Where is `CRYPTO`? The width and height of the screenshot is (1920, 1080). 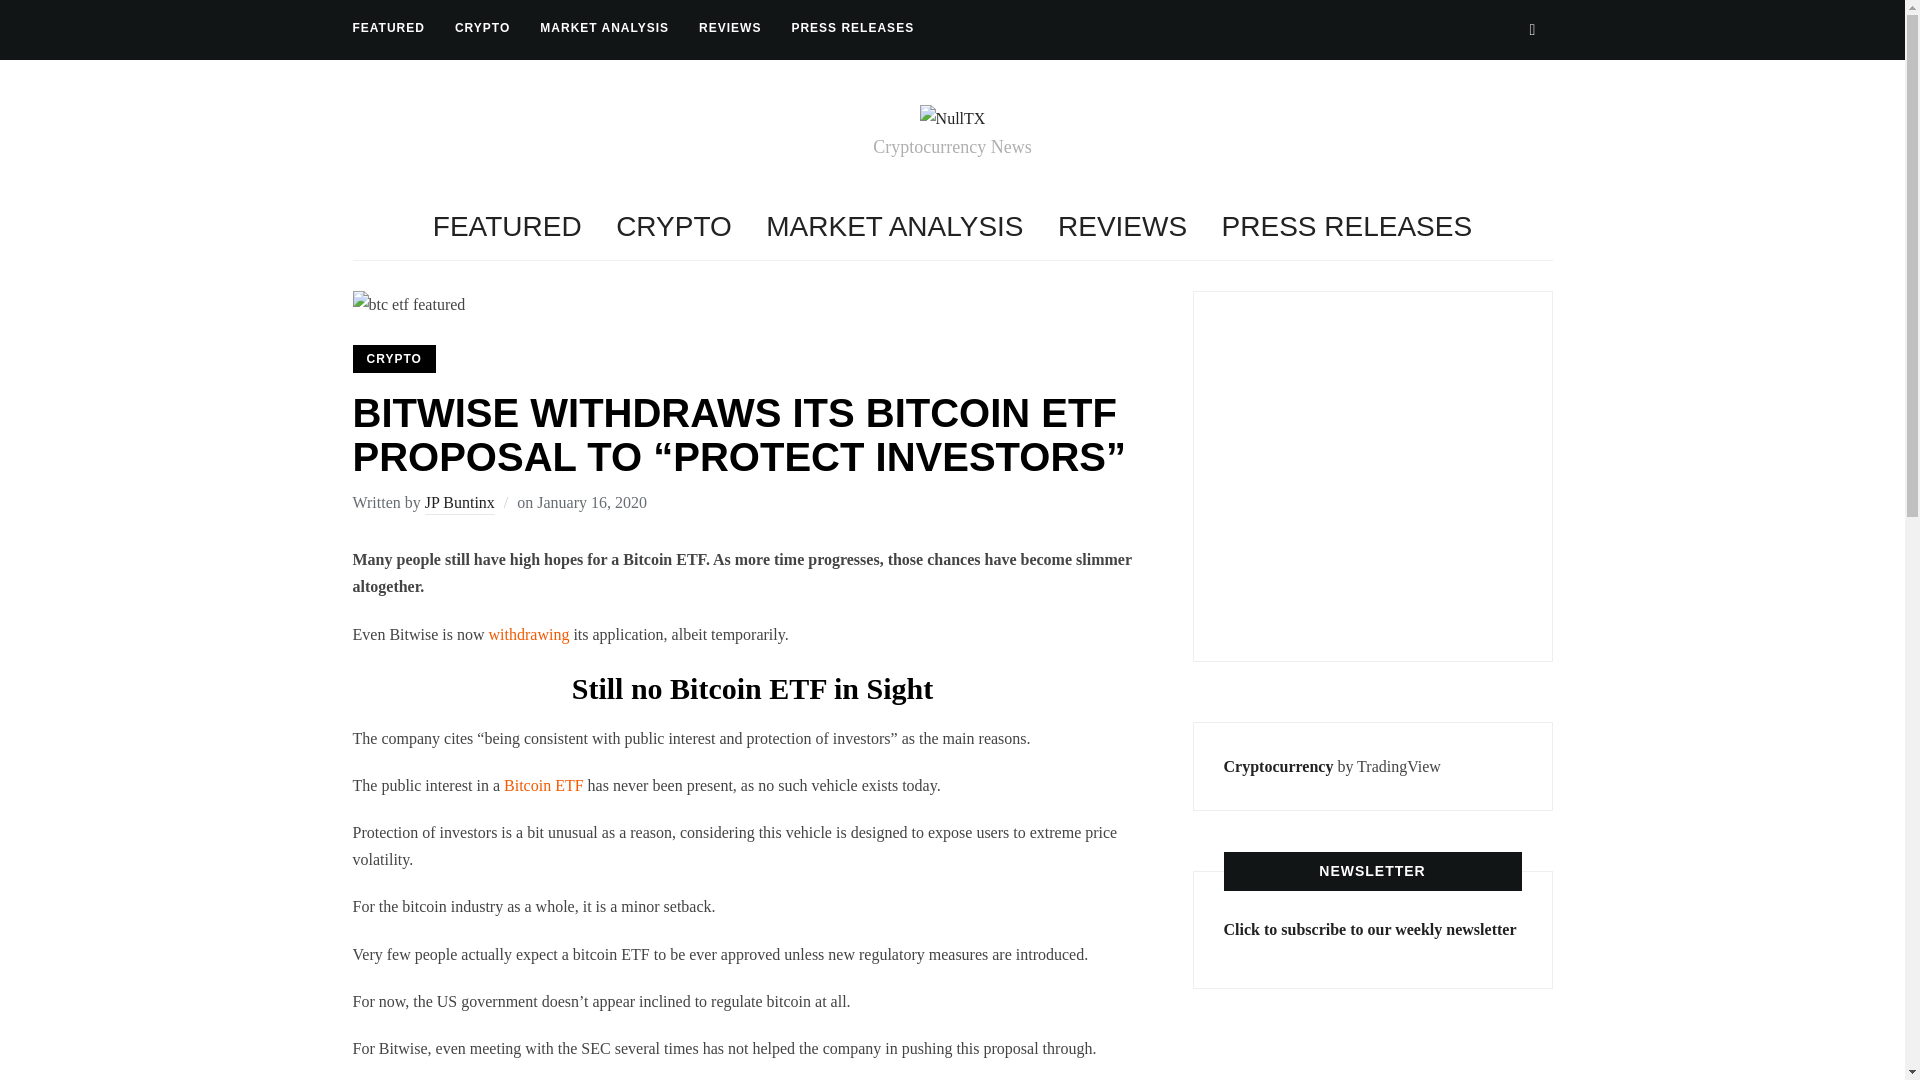 CRYPTO is located at coordinates (482, 28).